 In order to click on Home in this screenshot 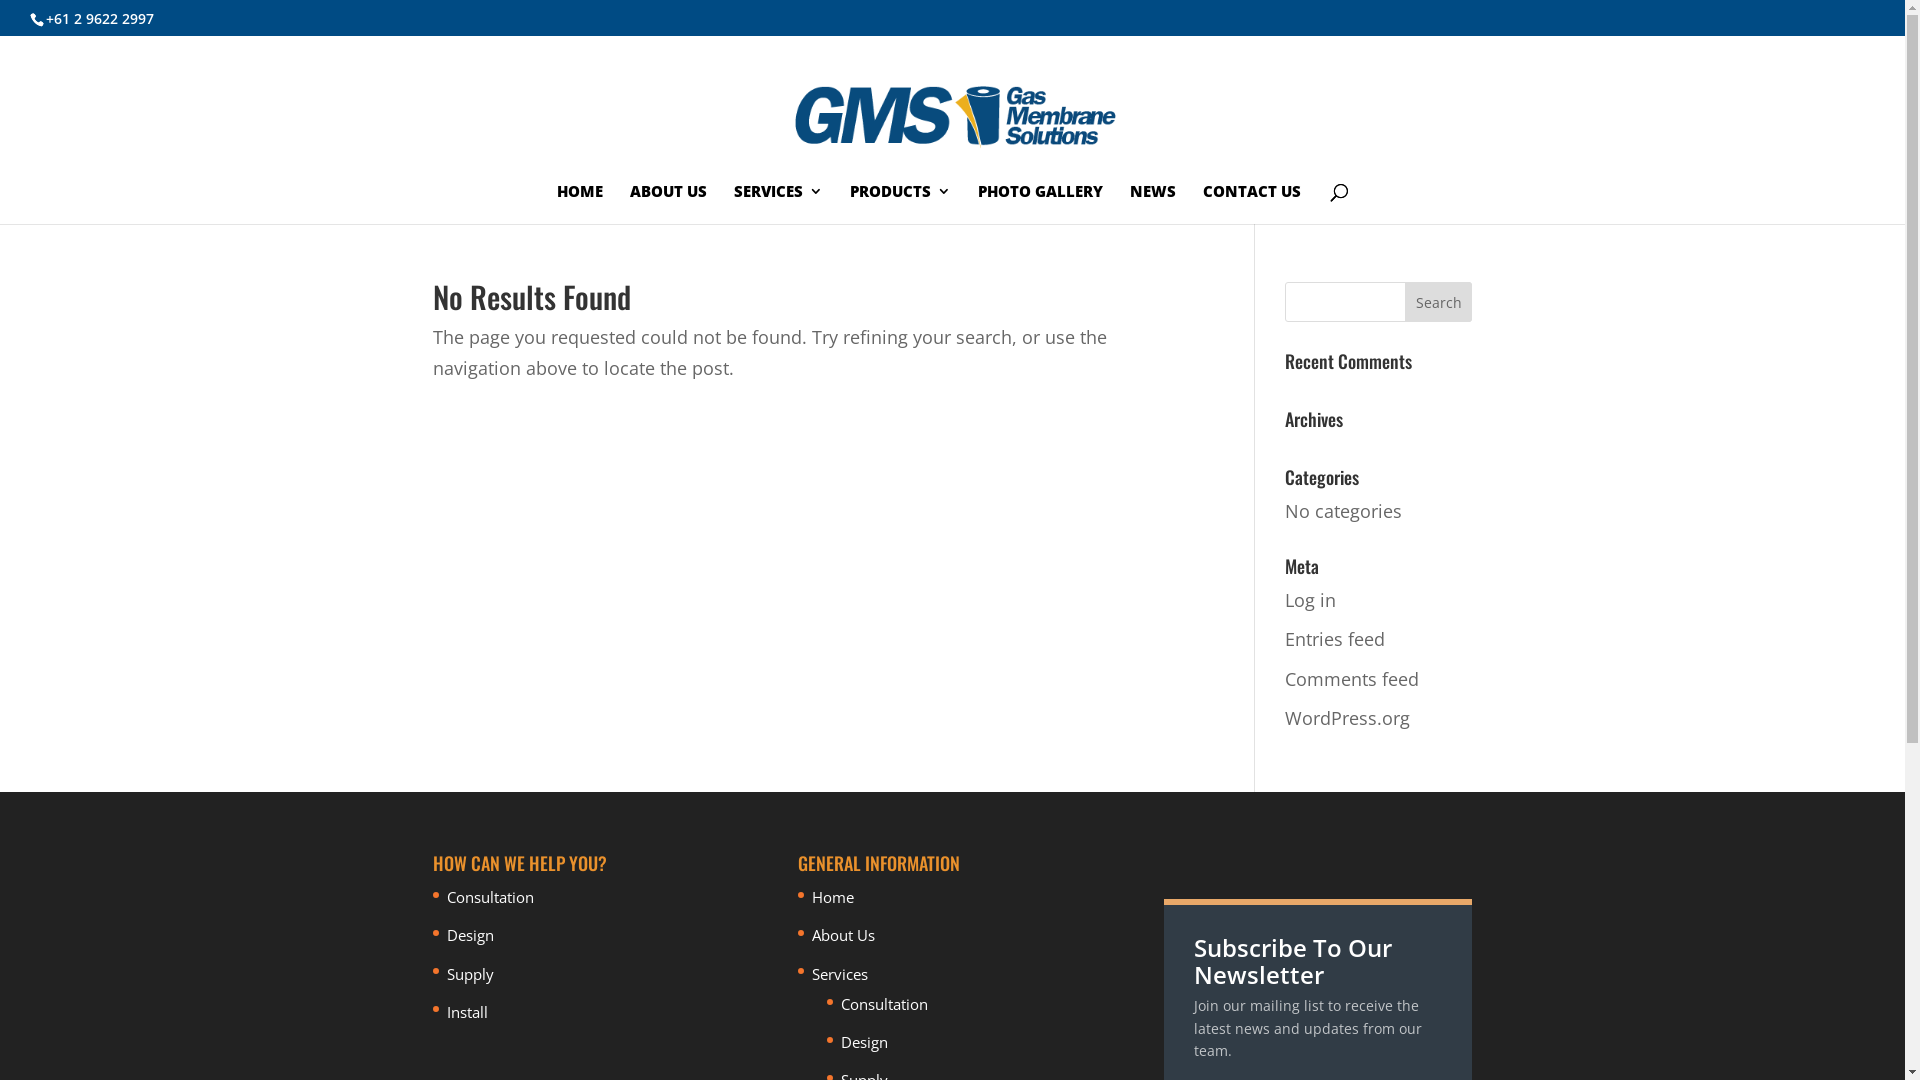, I will do `click(833, 897)`.